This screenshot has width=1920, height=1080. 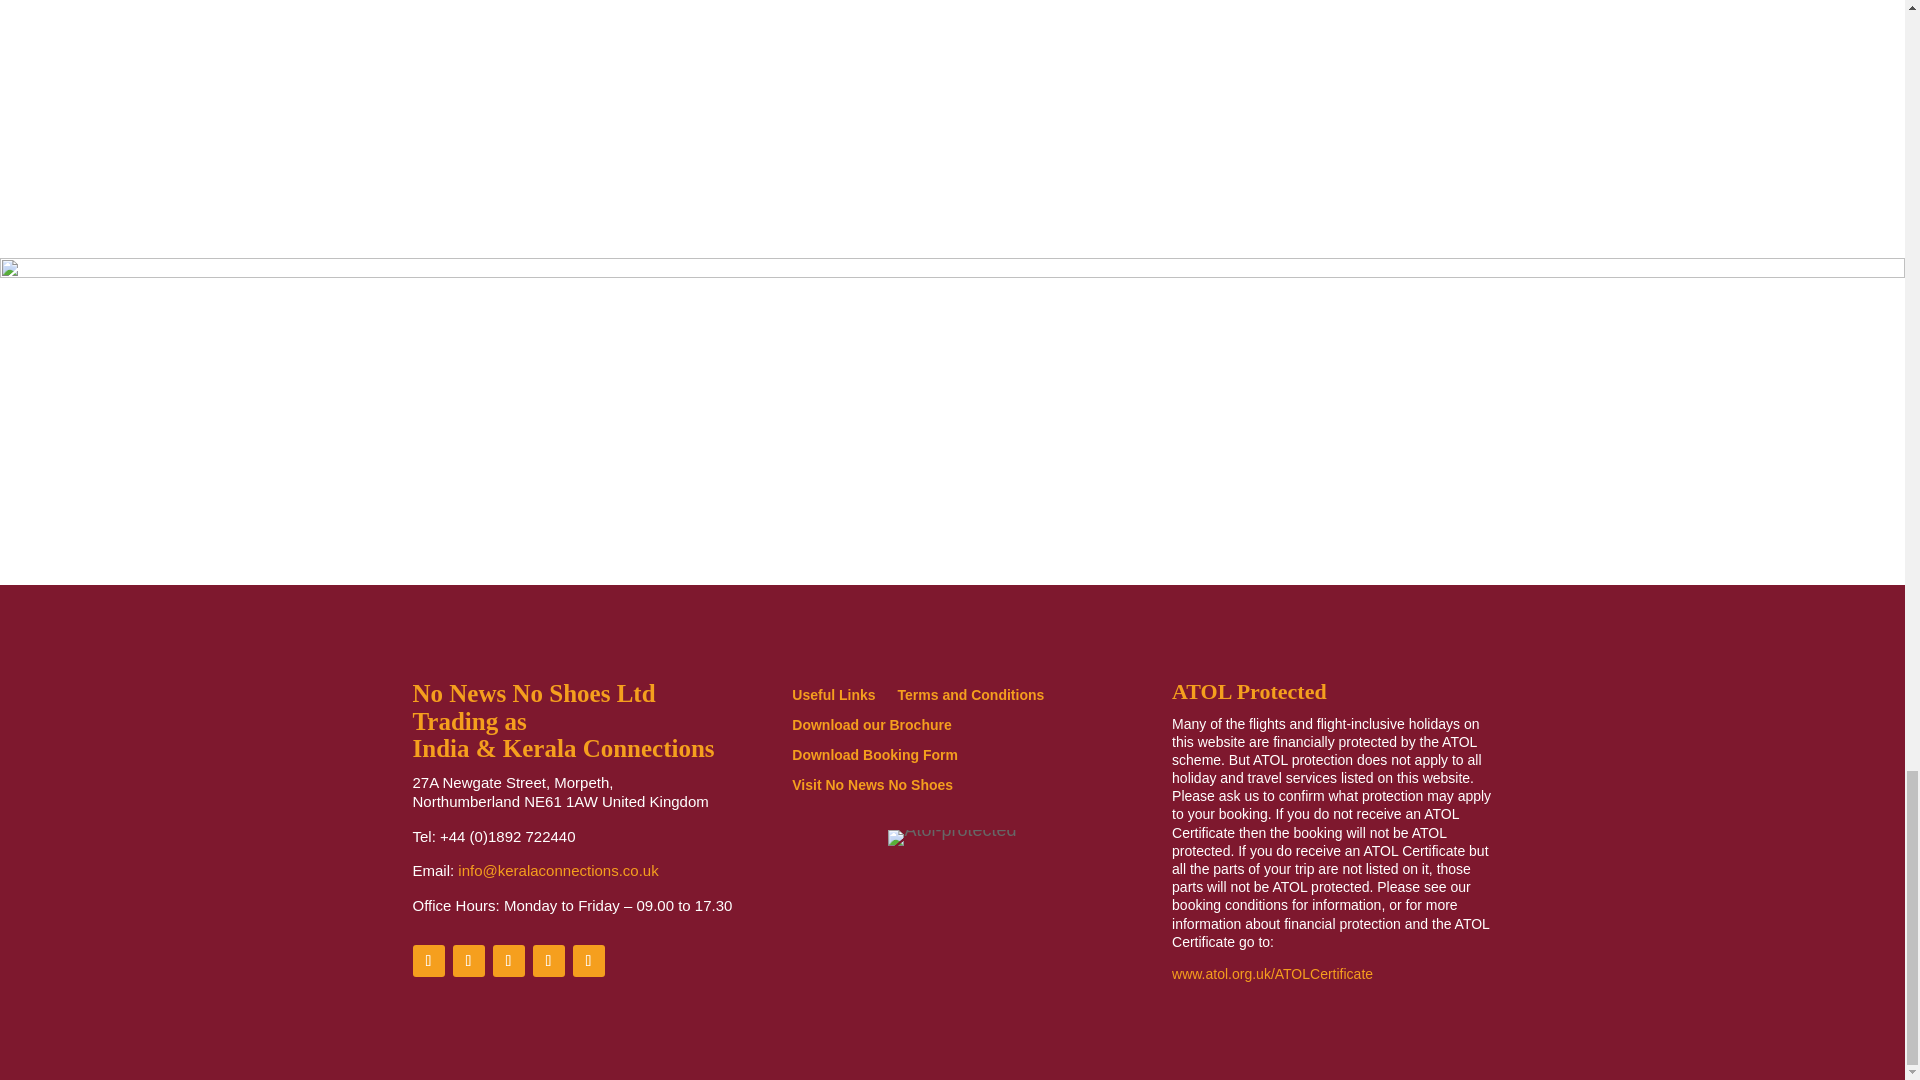 What do you see at coordinates (870, 728) in the screenshot?
I see `Download our Brochure` at bounding box center [870, 728].